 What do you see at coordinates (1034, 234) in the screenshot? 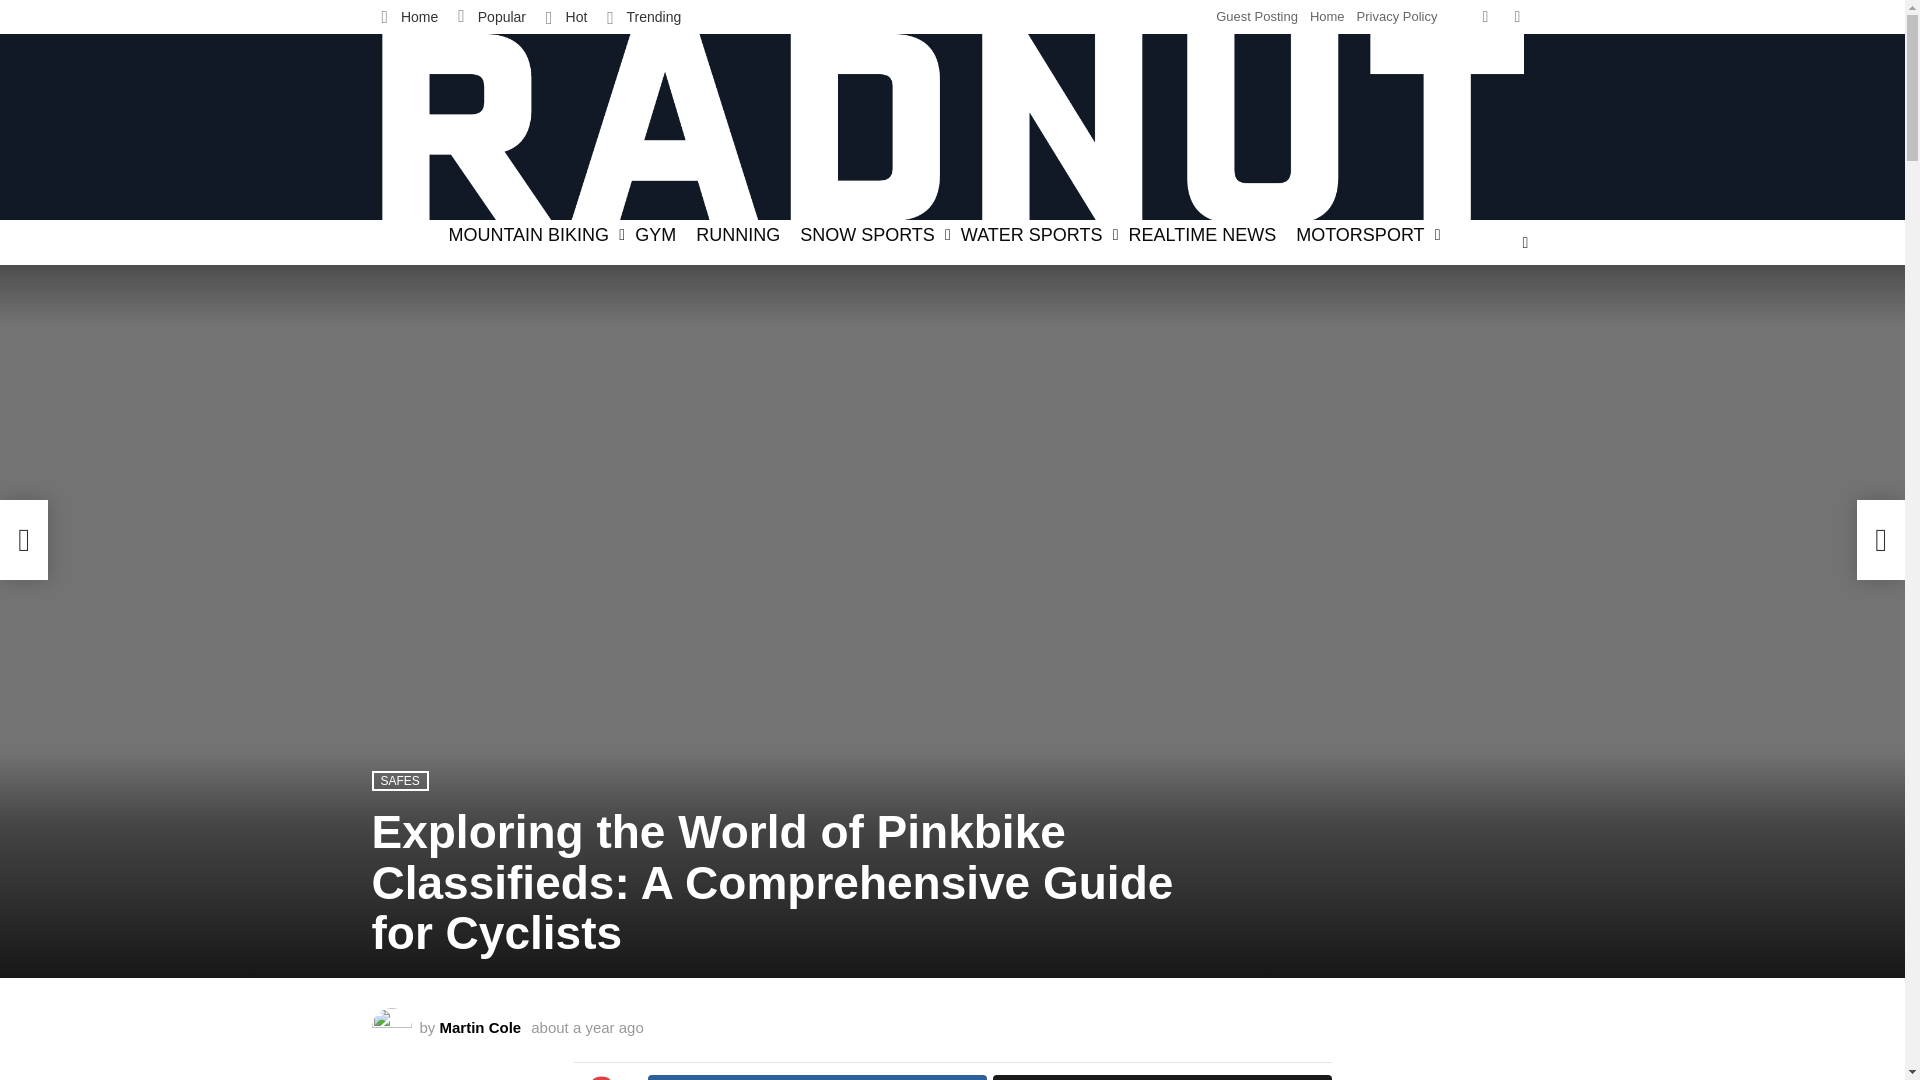
I see `WATER SPORTS` at bounding box center [1034, 234].